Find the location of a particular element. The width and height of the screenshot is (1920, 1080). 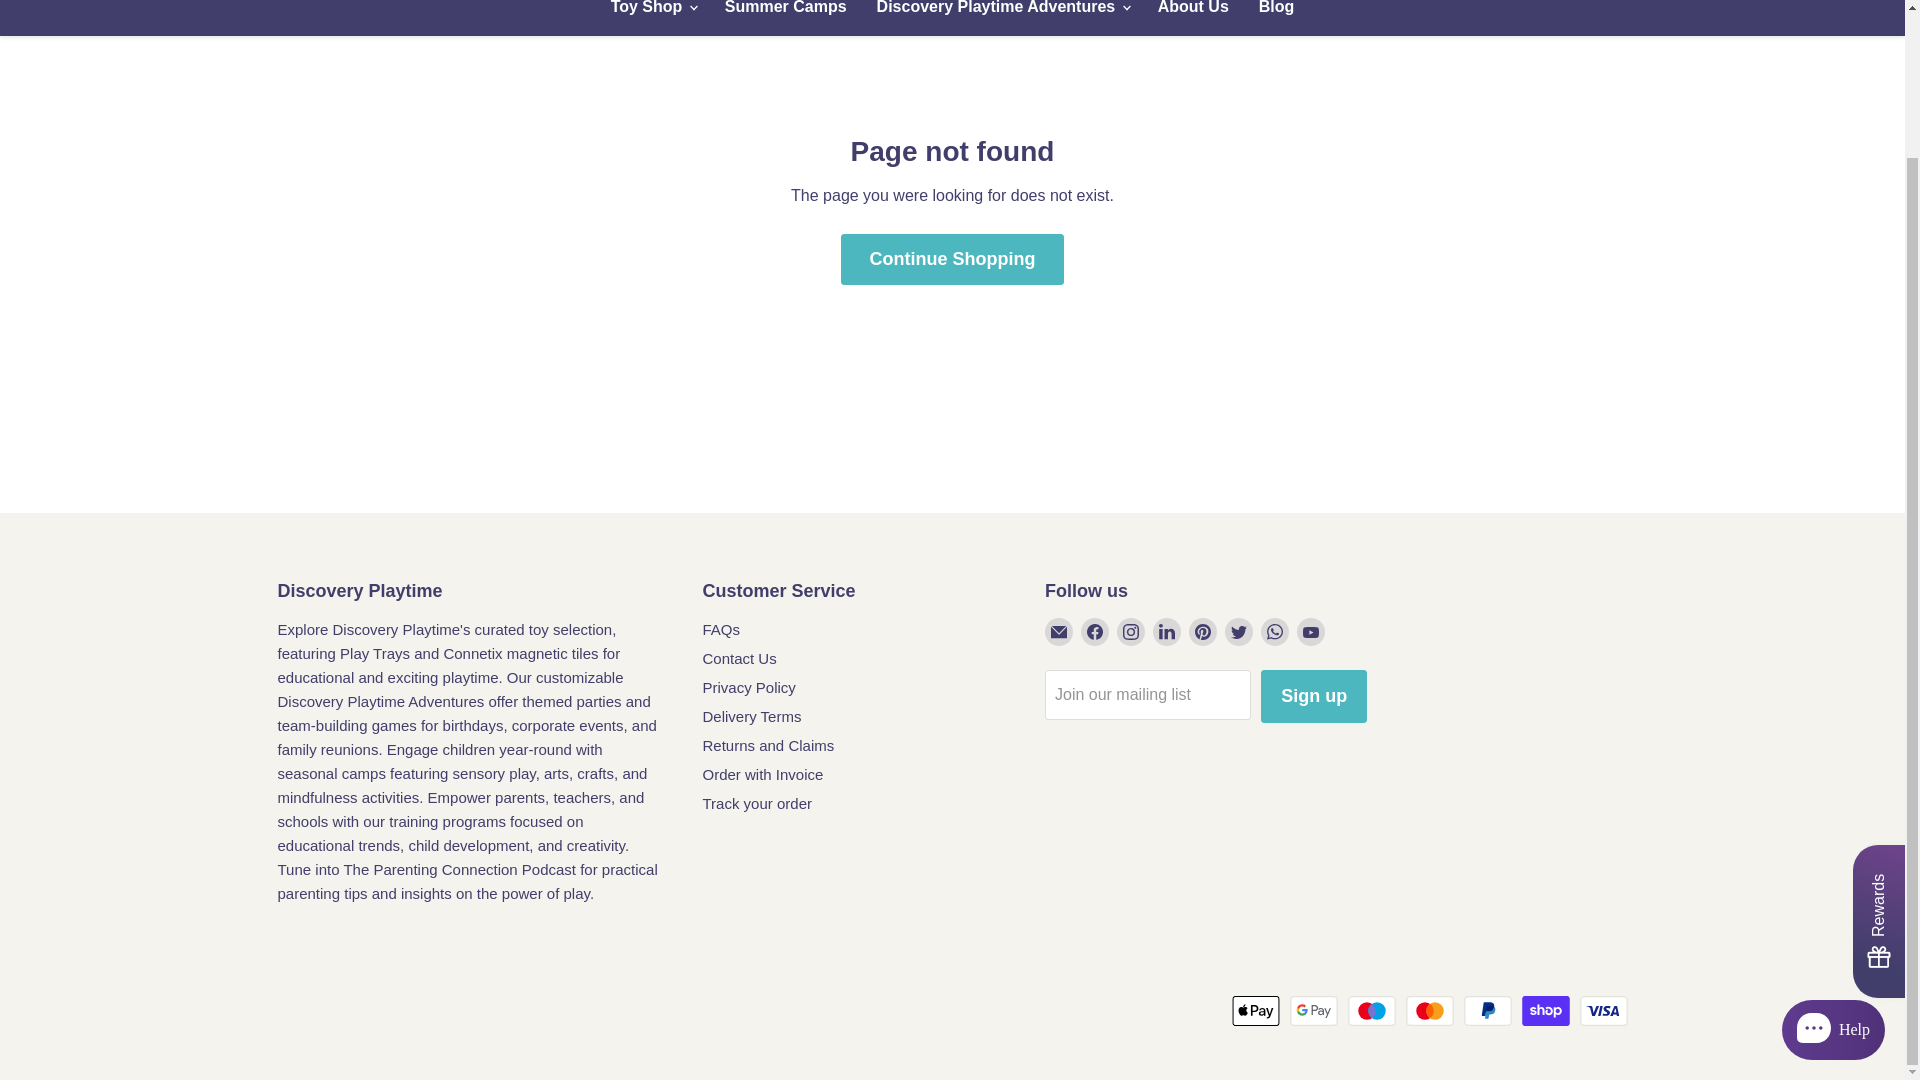

WhatsApp is located at coordinates (1274, 631).